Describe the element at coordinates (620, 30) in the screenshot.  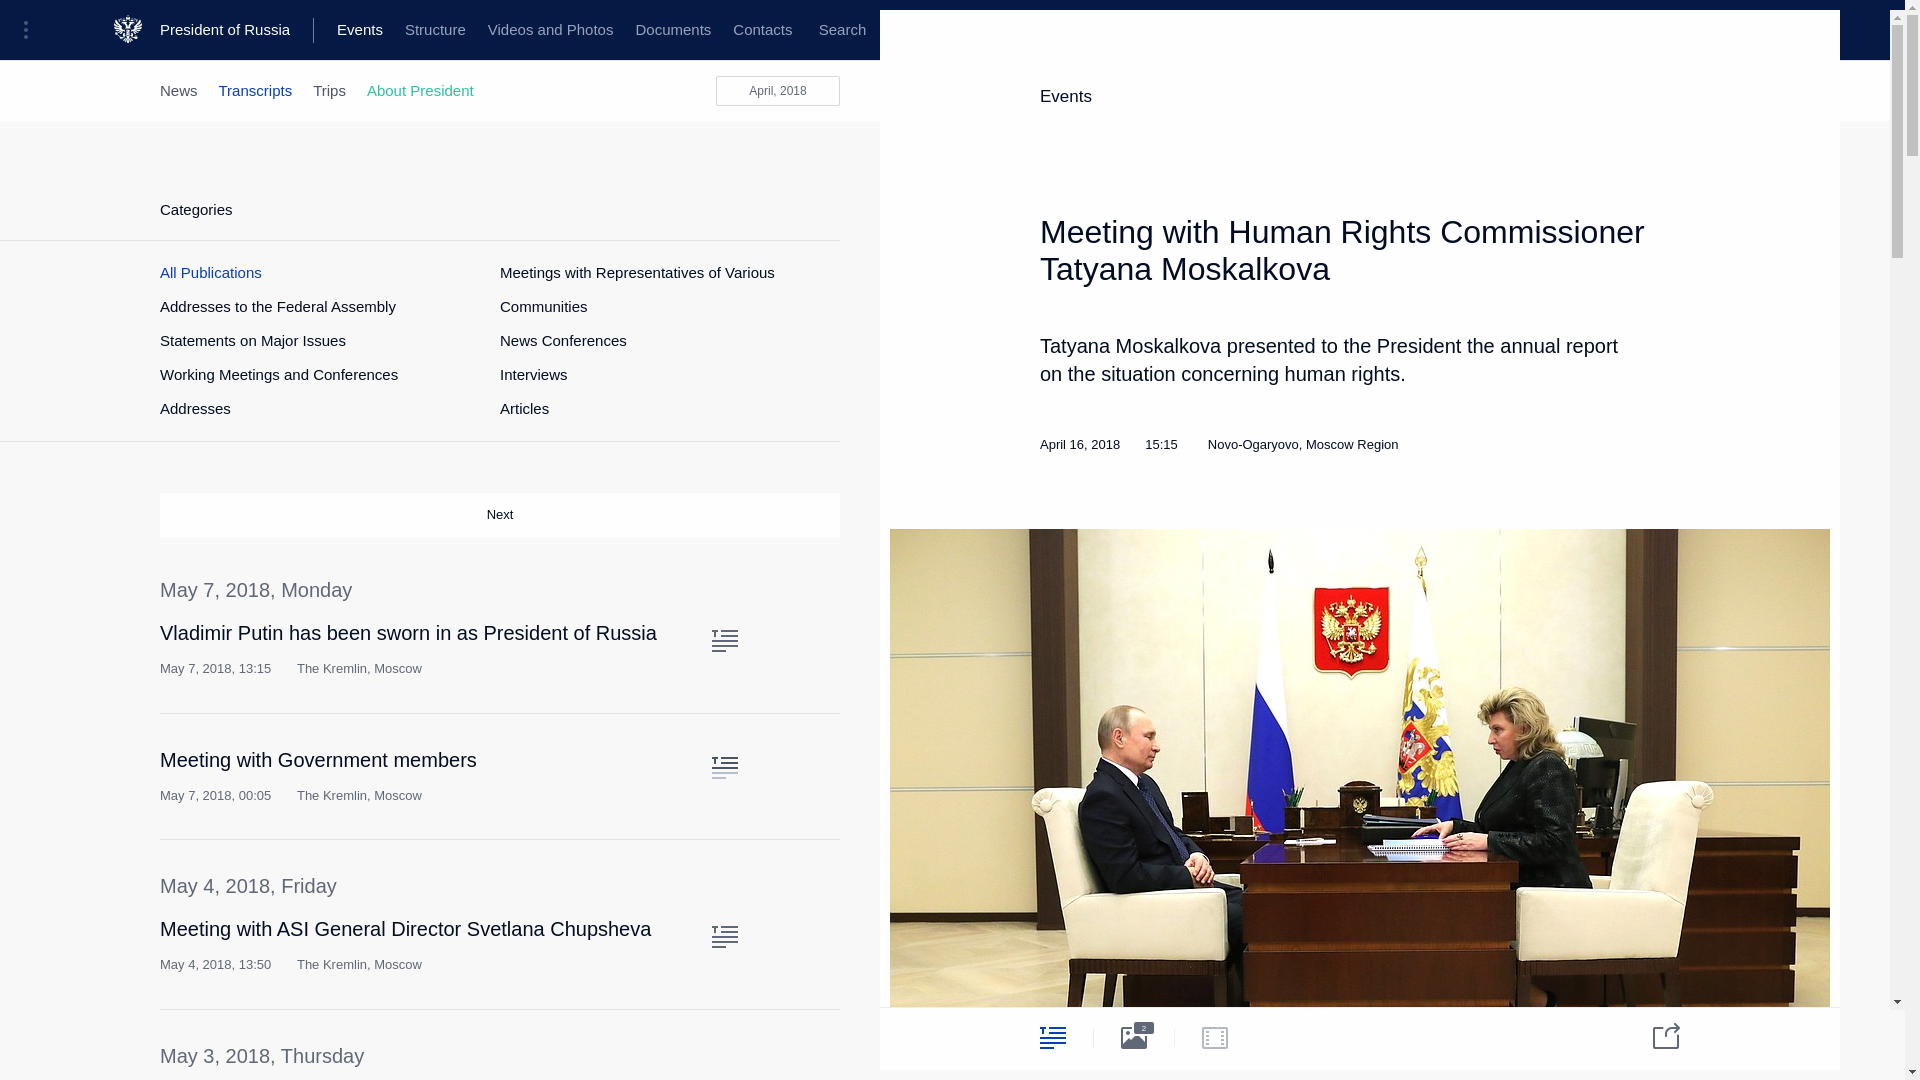
I see `Security Council` at that location.